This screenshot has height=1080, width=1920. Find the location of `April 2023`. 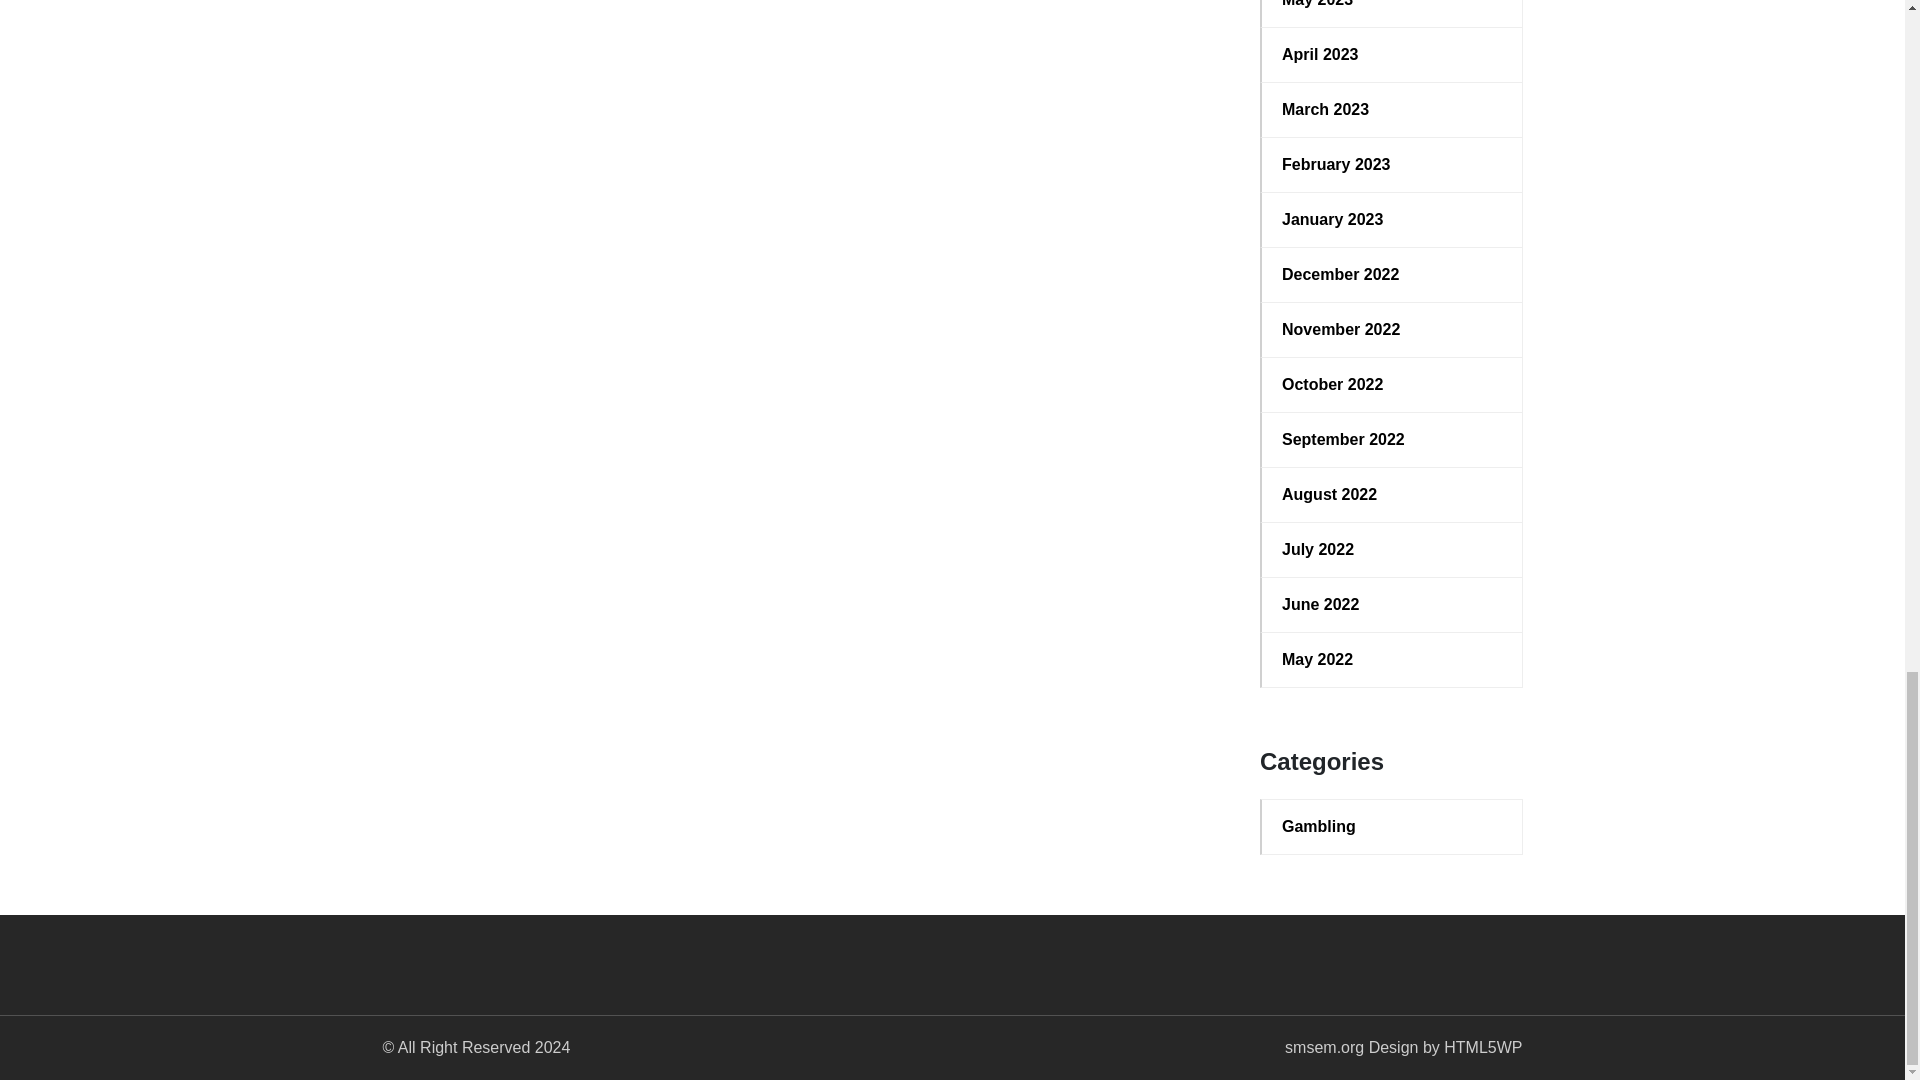

April 2023 is located at coordinates (1392, 54).